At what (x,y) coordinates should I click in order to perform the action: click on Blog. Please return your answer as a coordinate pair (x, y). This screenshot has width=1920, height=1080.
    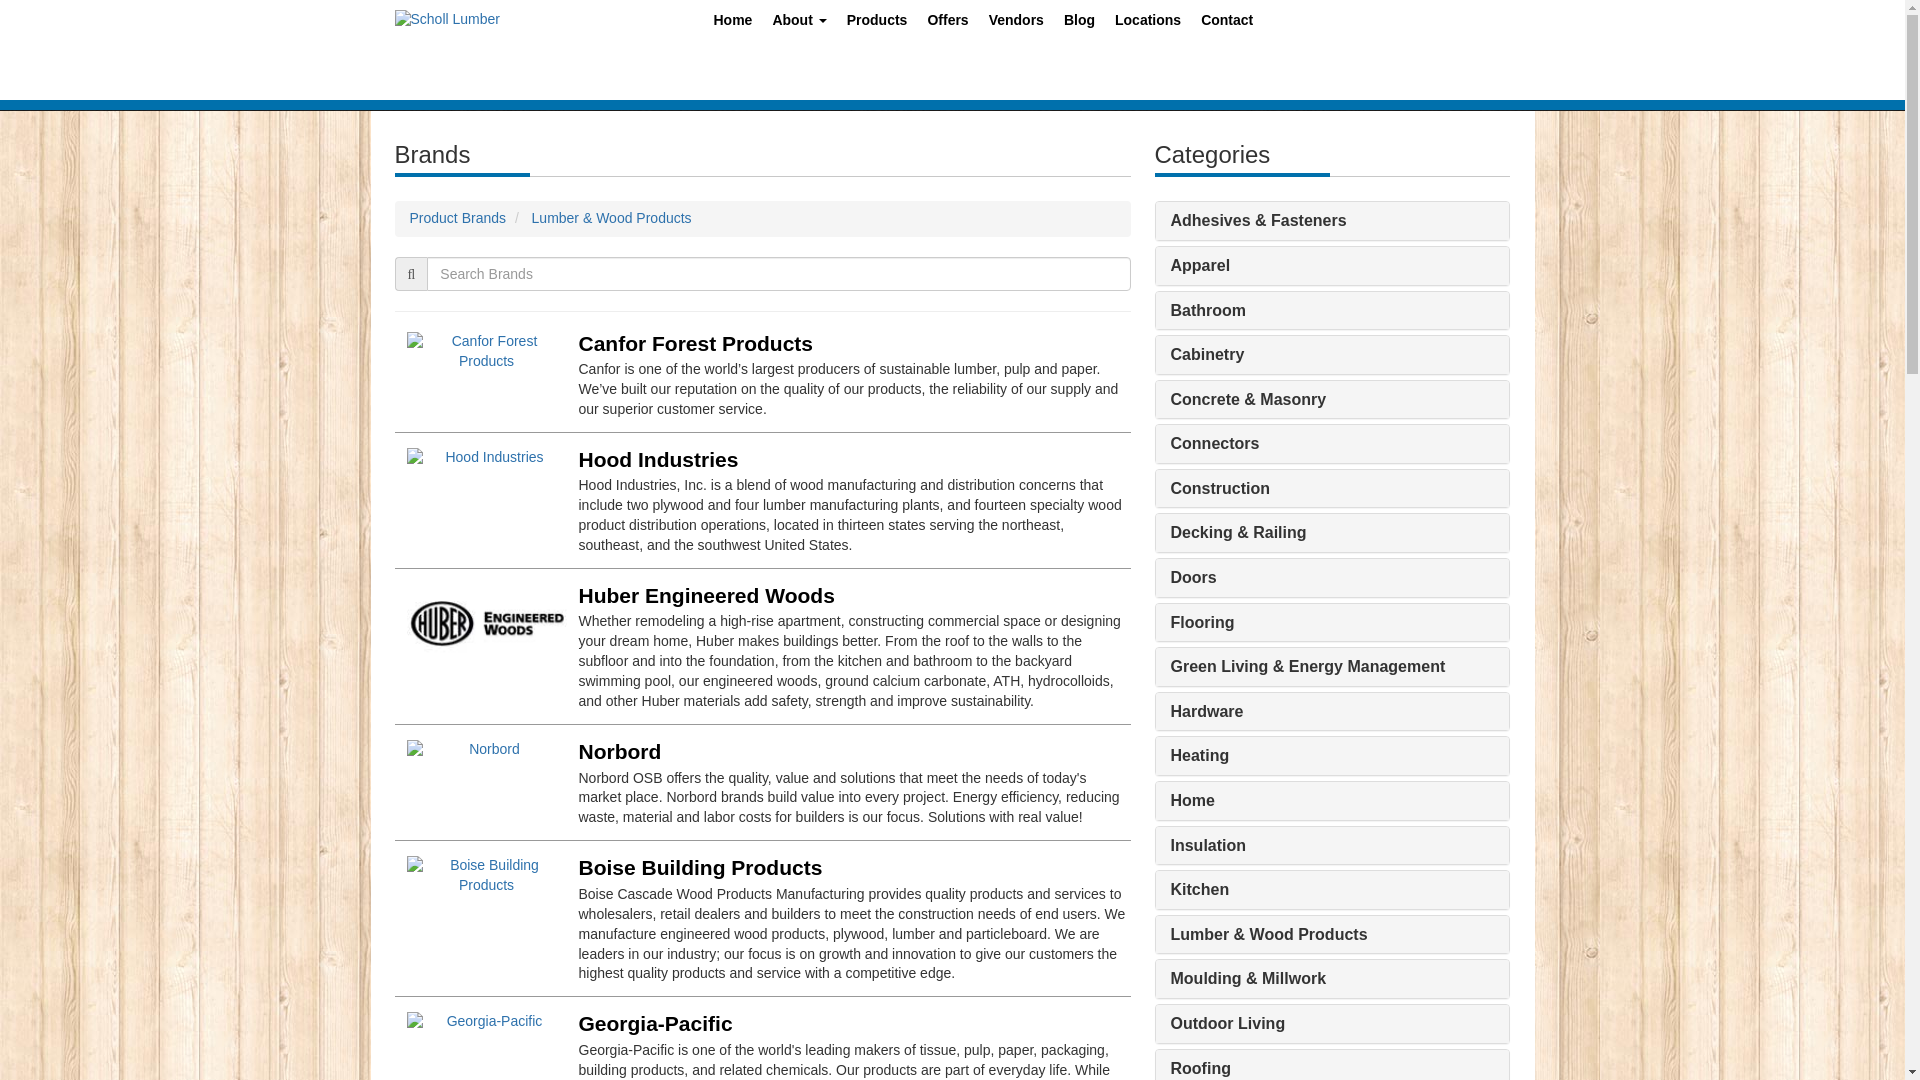
    Looking at the image, I should click on (1080, 24).